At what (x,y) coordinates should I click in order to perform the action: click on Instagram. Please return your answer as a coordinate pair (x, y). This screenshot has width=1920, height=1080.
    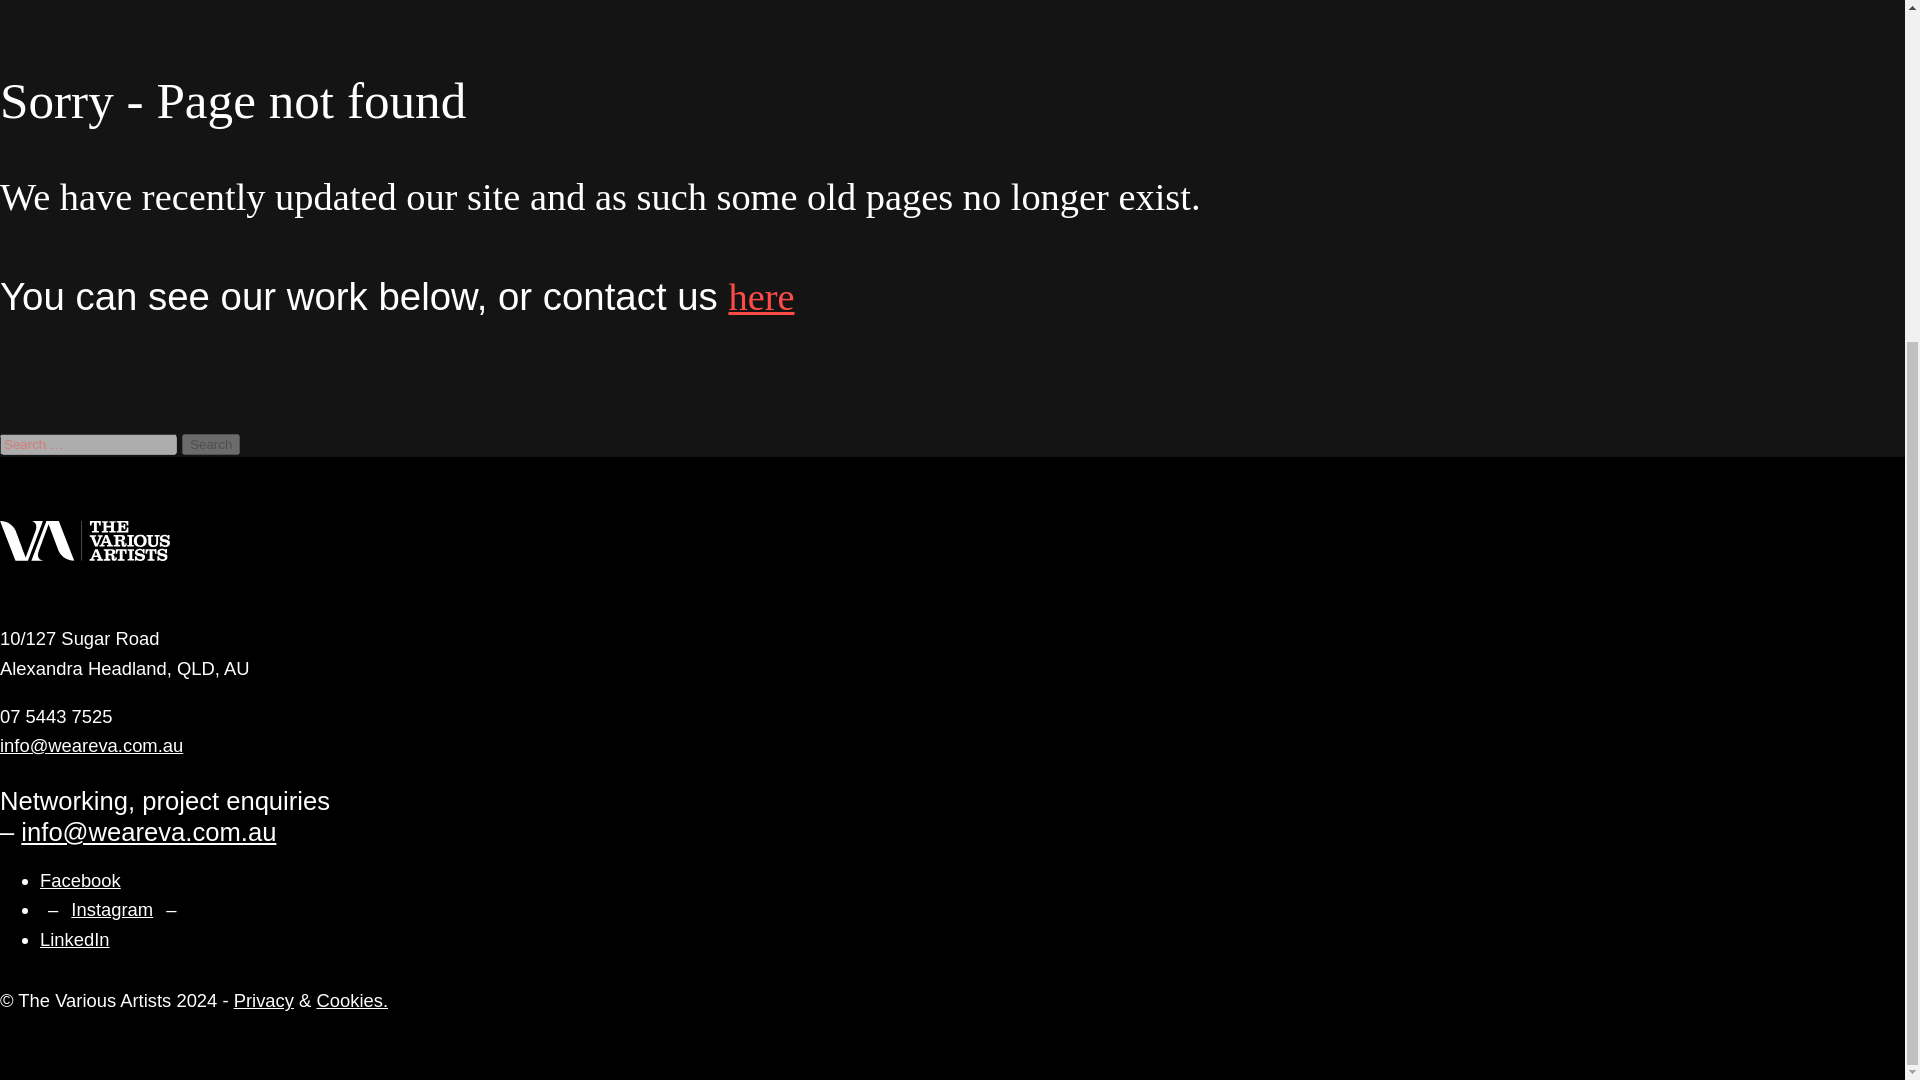
    Looking at the image, I should click on (112, 909).